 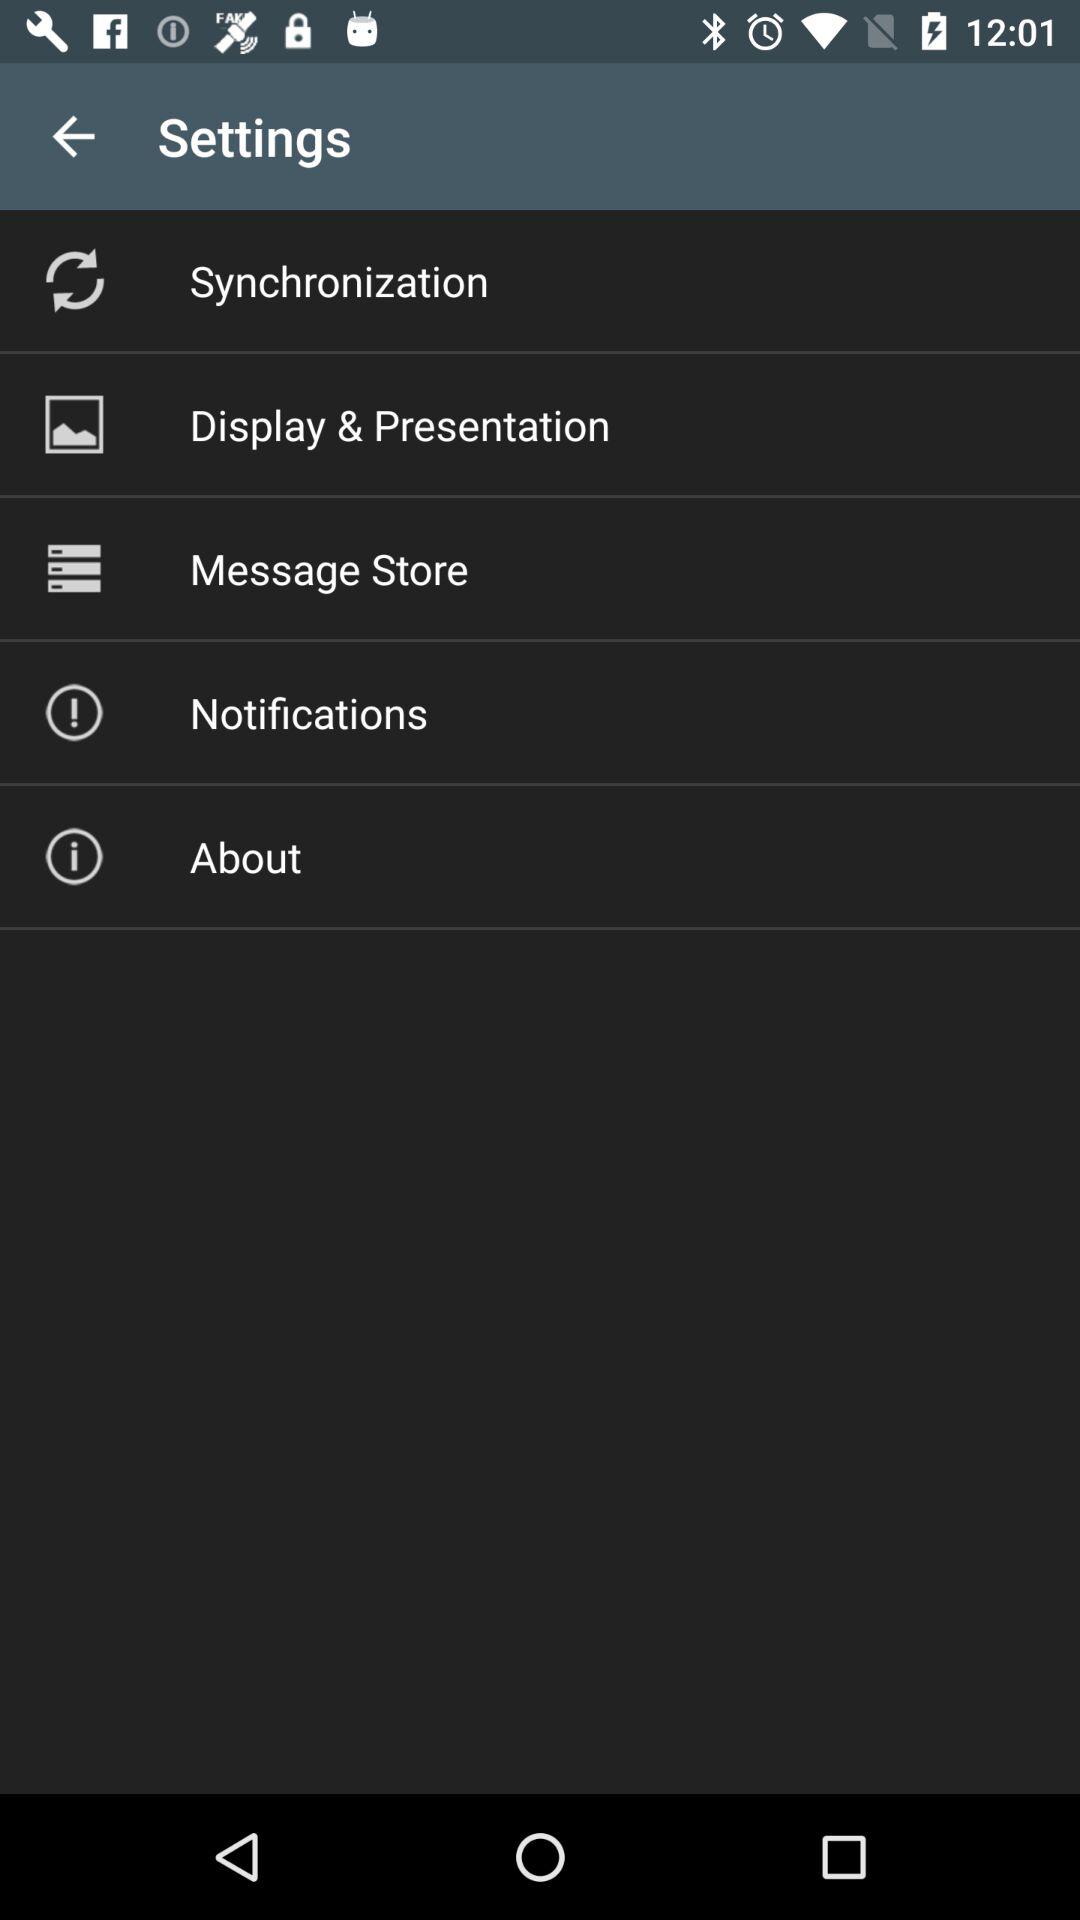 What do you see at coordinates (328, 568) in the screenshot?
I see `select the icon above notifications item` at bounding box center [328, 568].